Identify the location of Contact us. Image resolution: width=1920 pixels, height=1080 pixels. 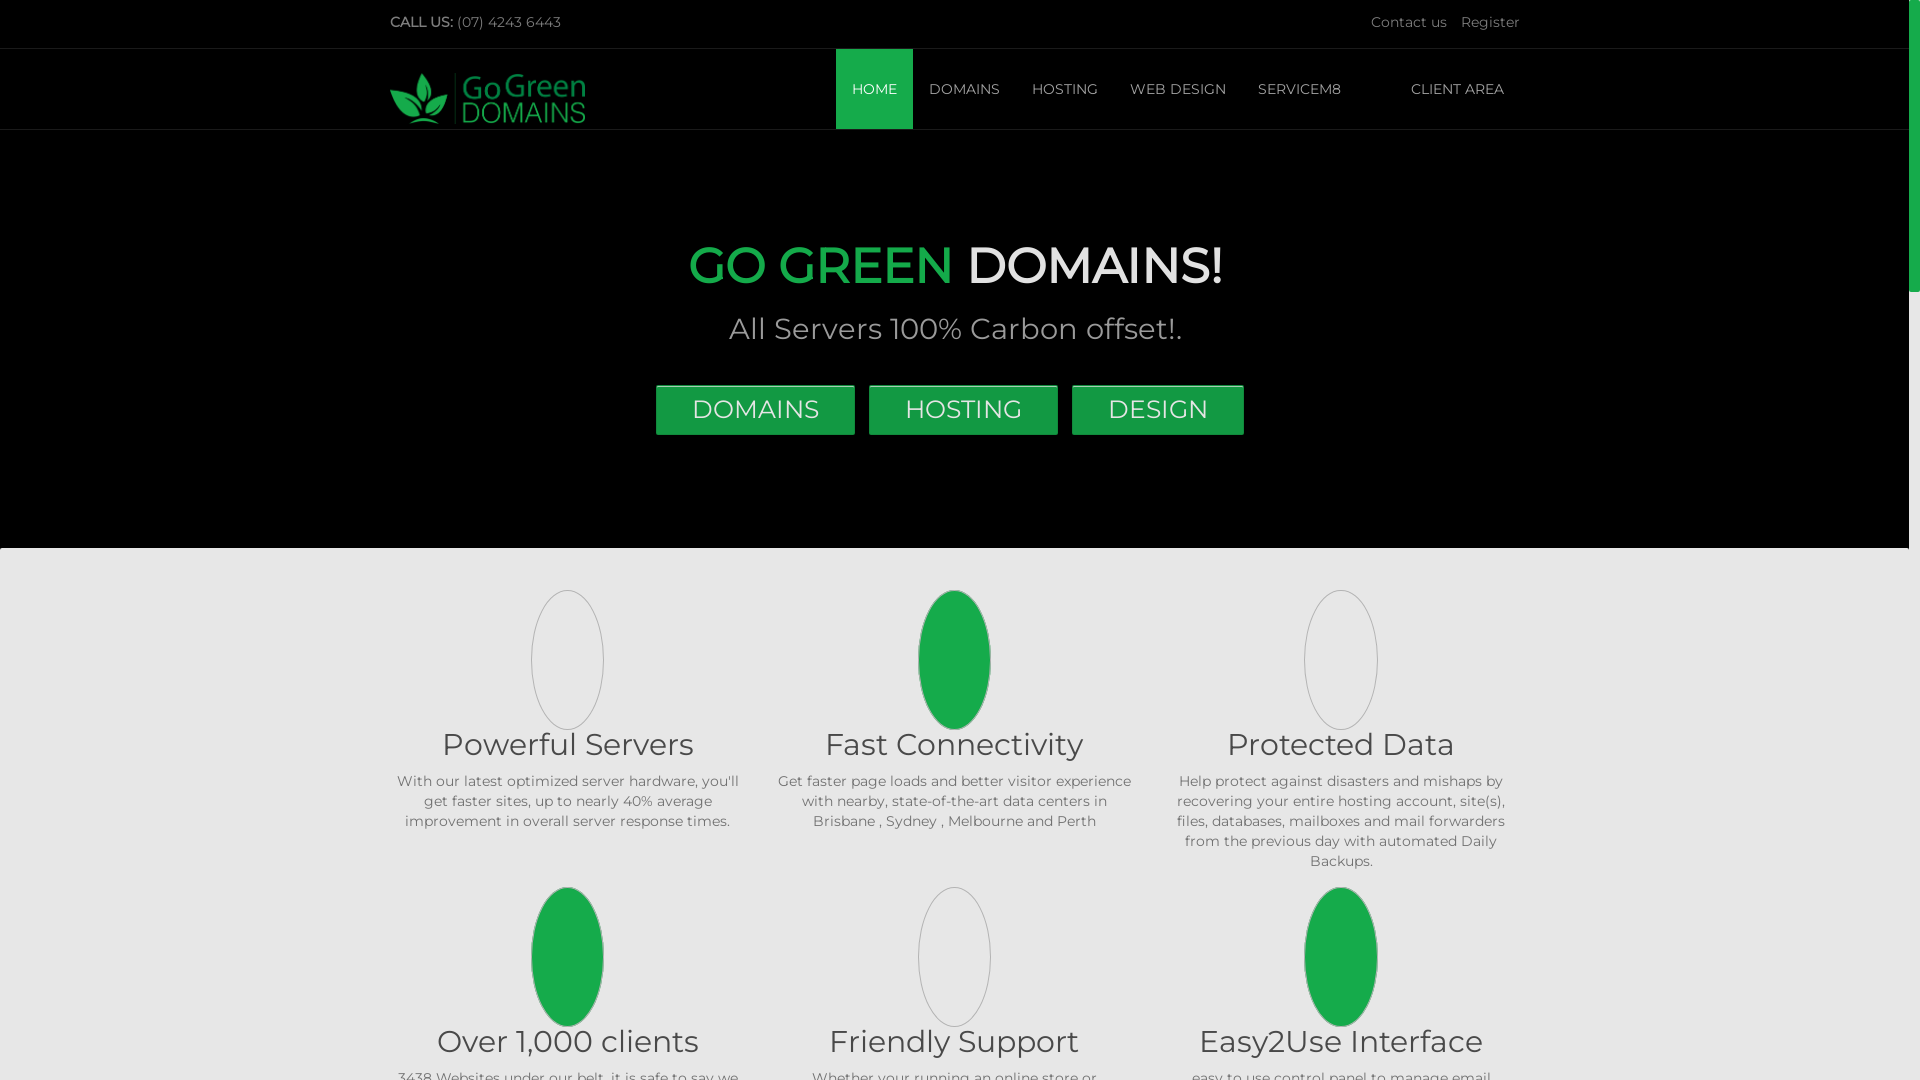
(1408, 22).